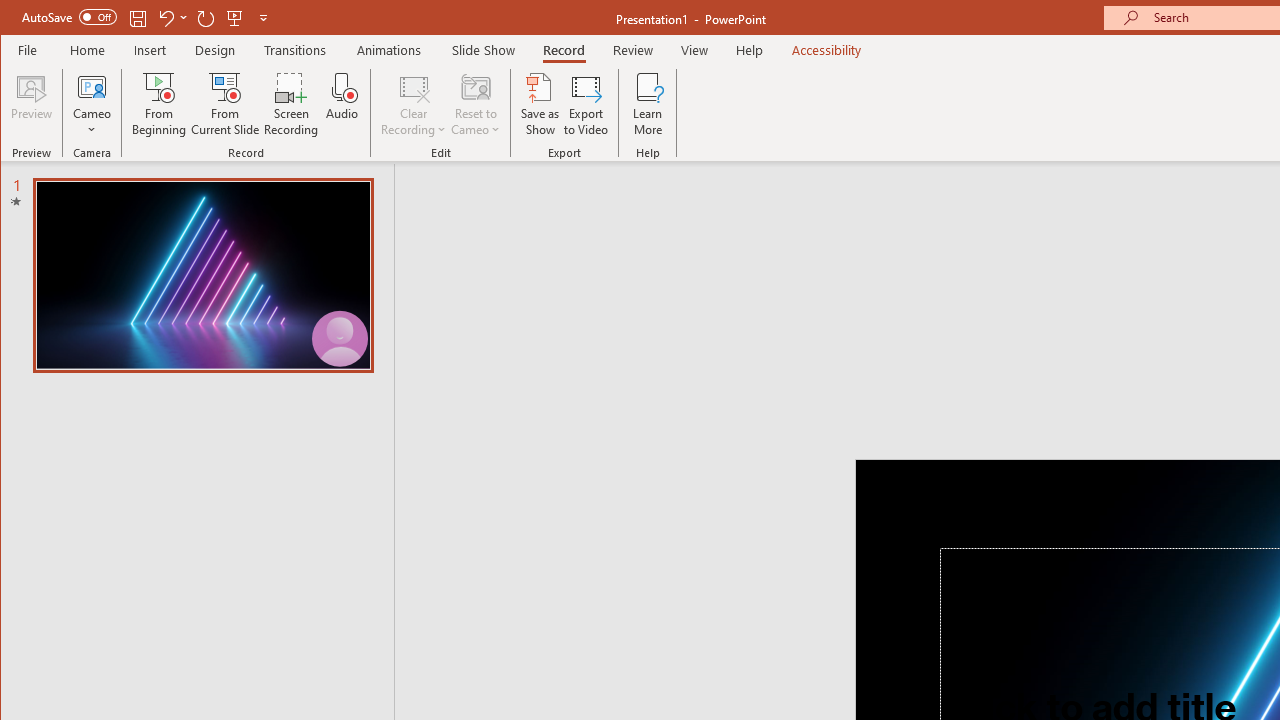  I want to click on Clear Recording, so click(414, 104).